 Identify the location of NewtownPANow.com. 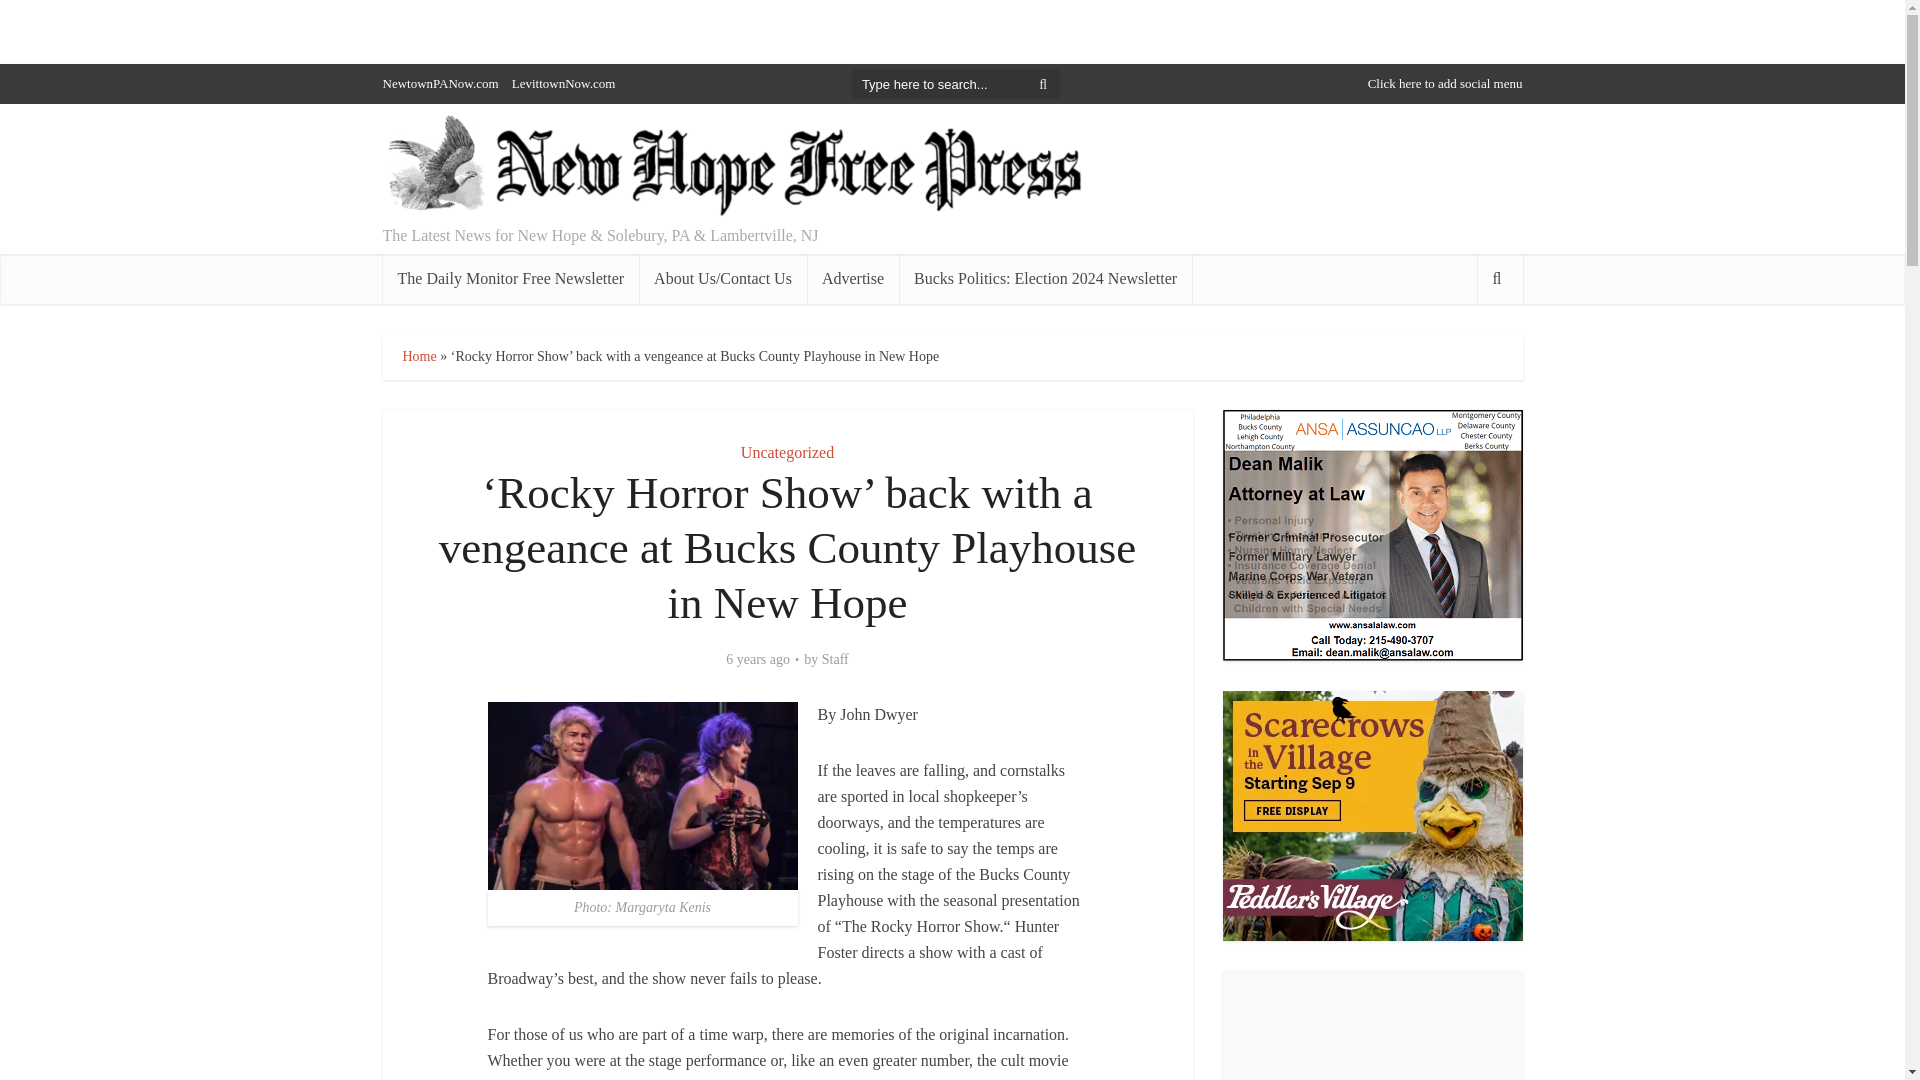
(440, 82).